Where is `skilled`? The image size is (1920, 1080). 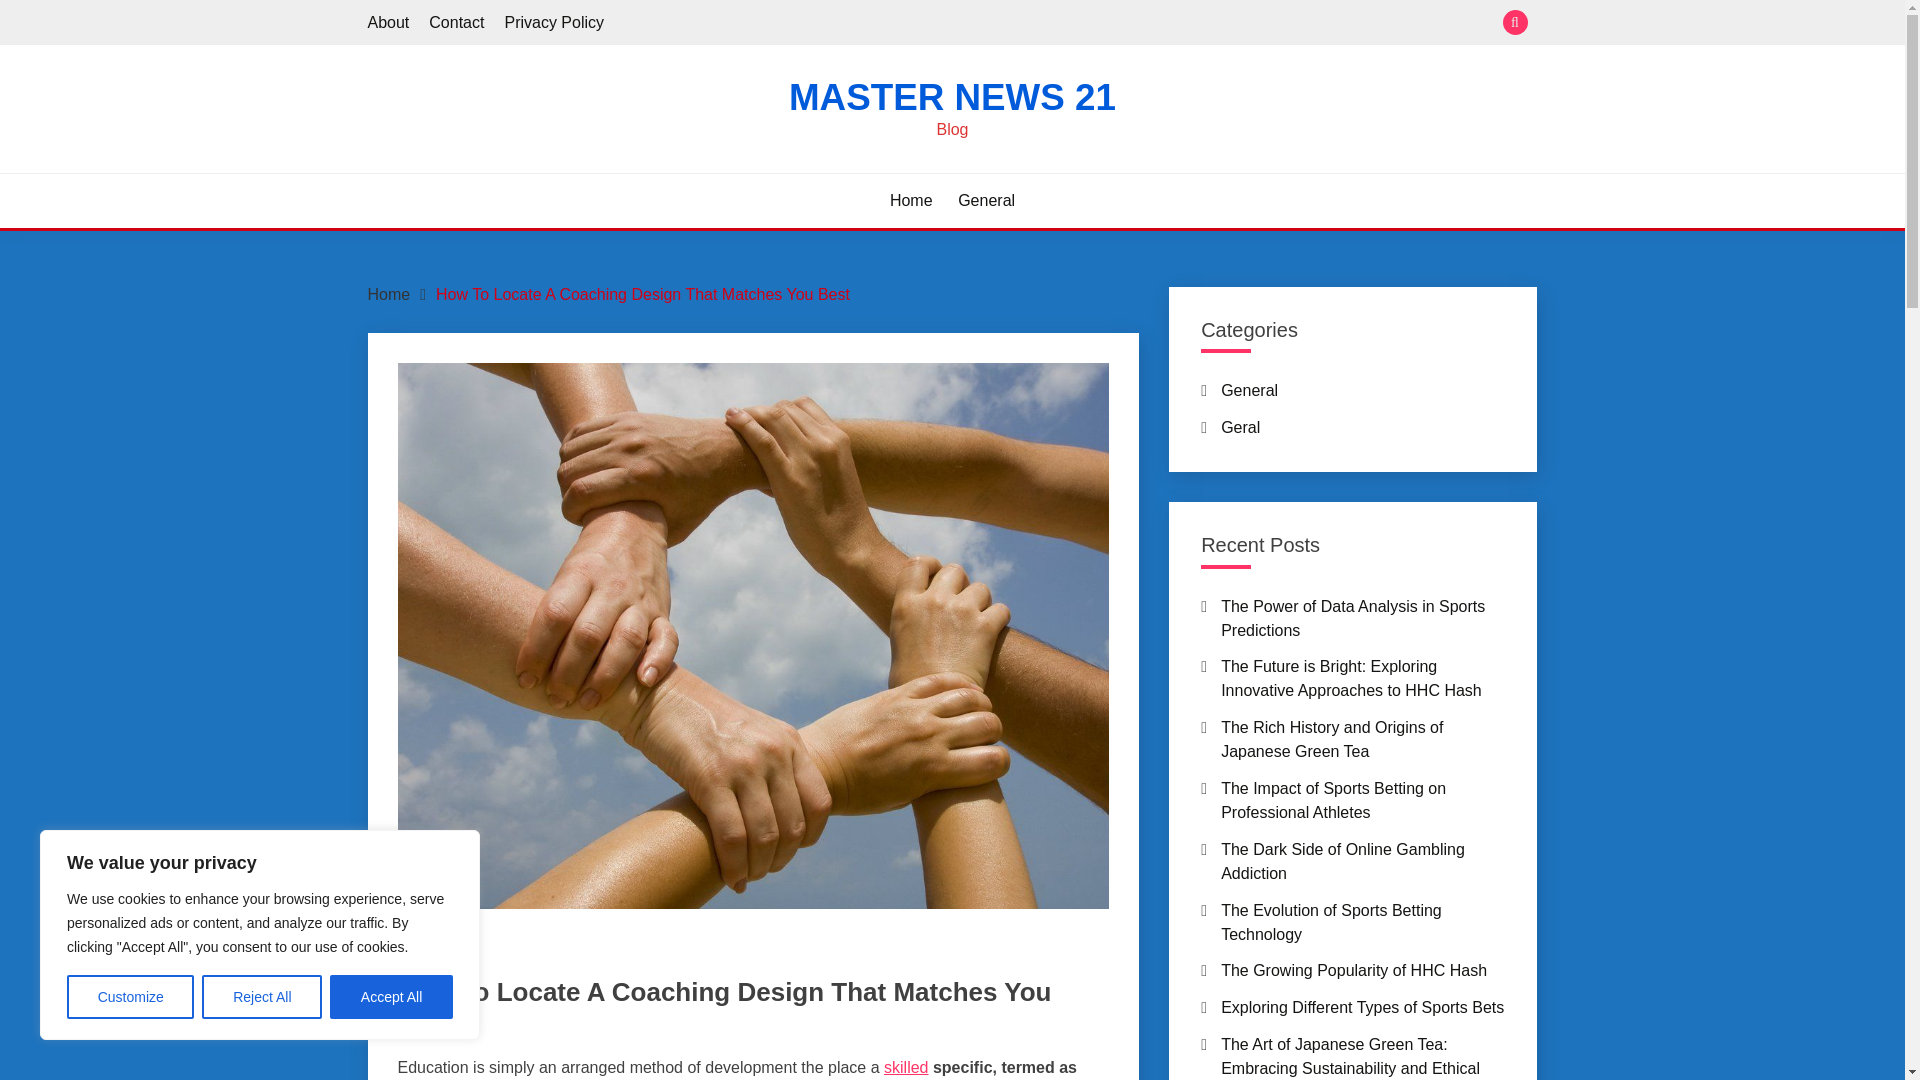
skilled is located at coordinates (905, 1067).